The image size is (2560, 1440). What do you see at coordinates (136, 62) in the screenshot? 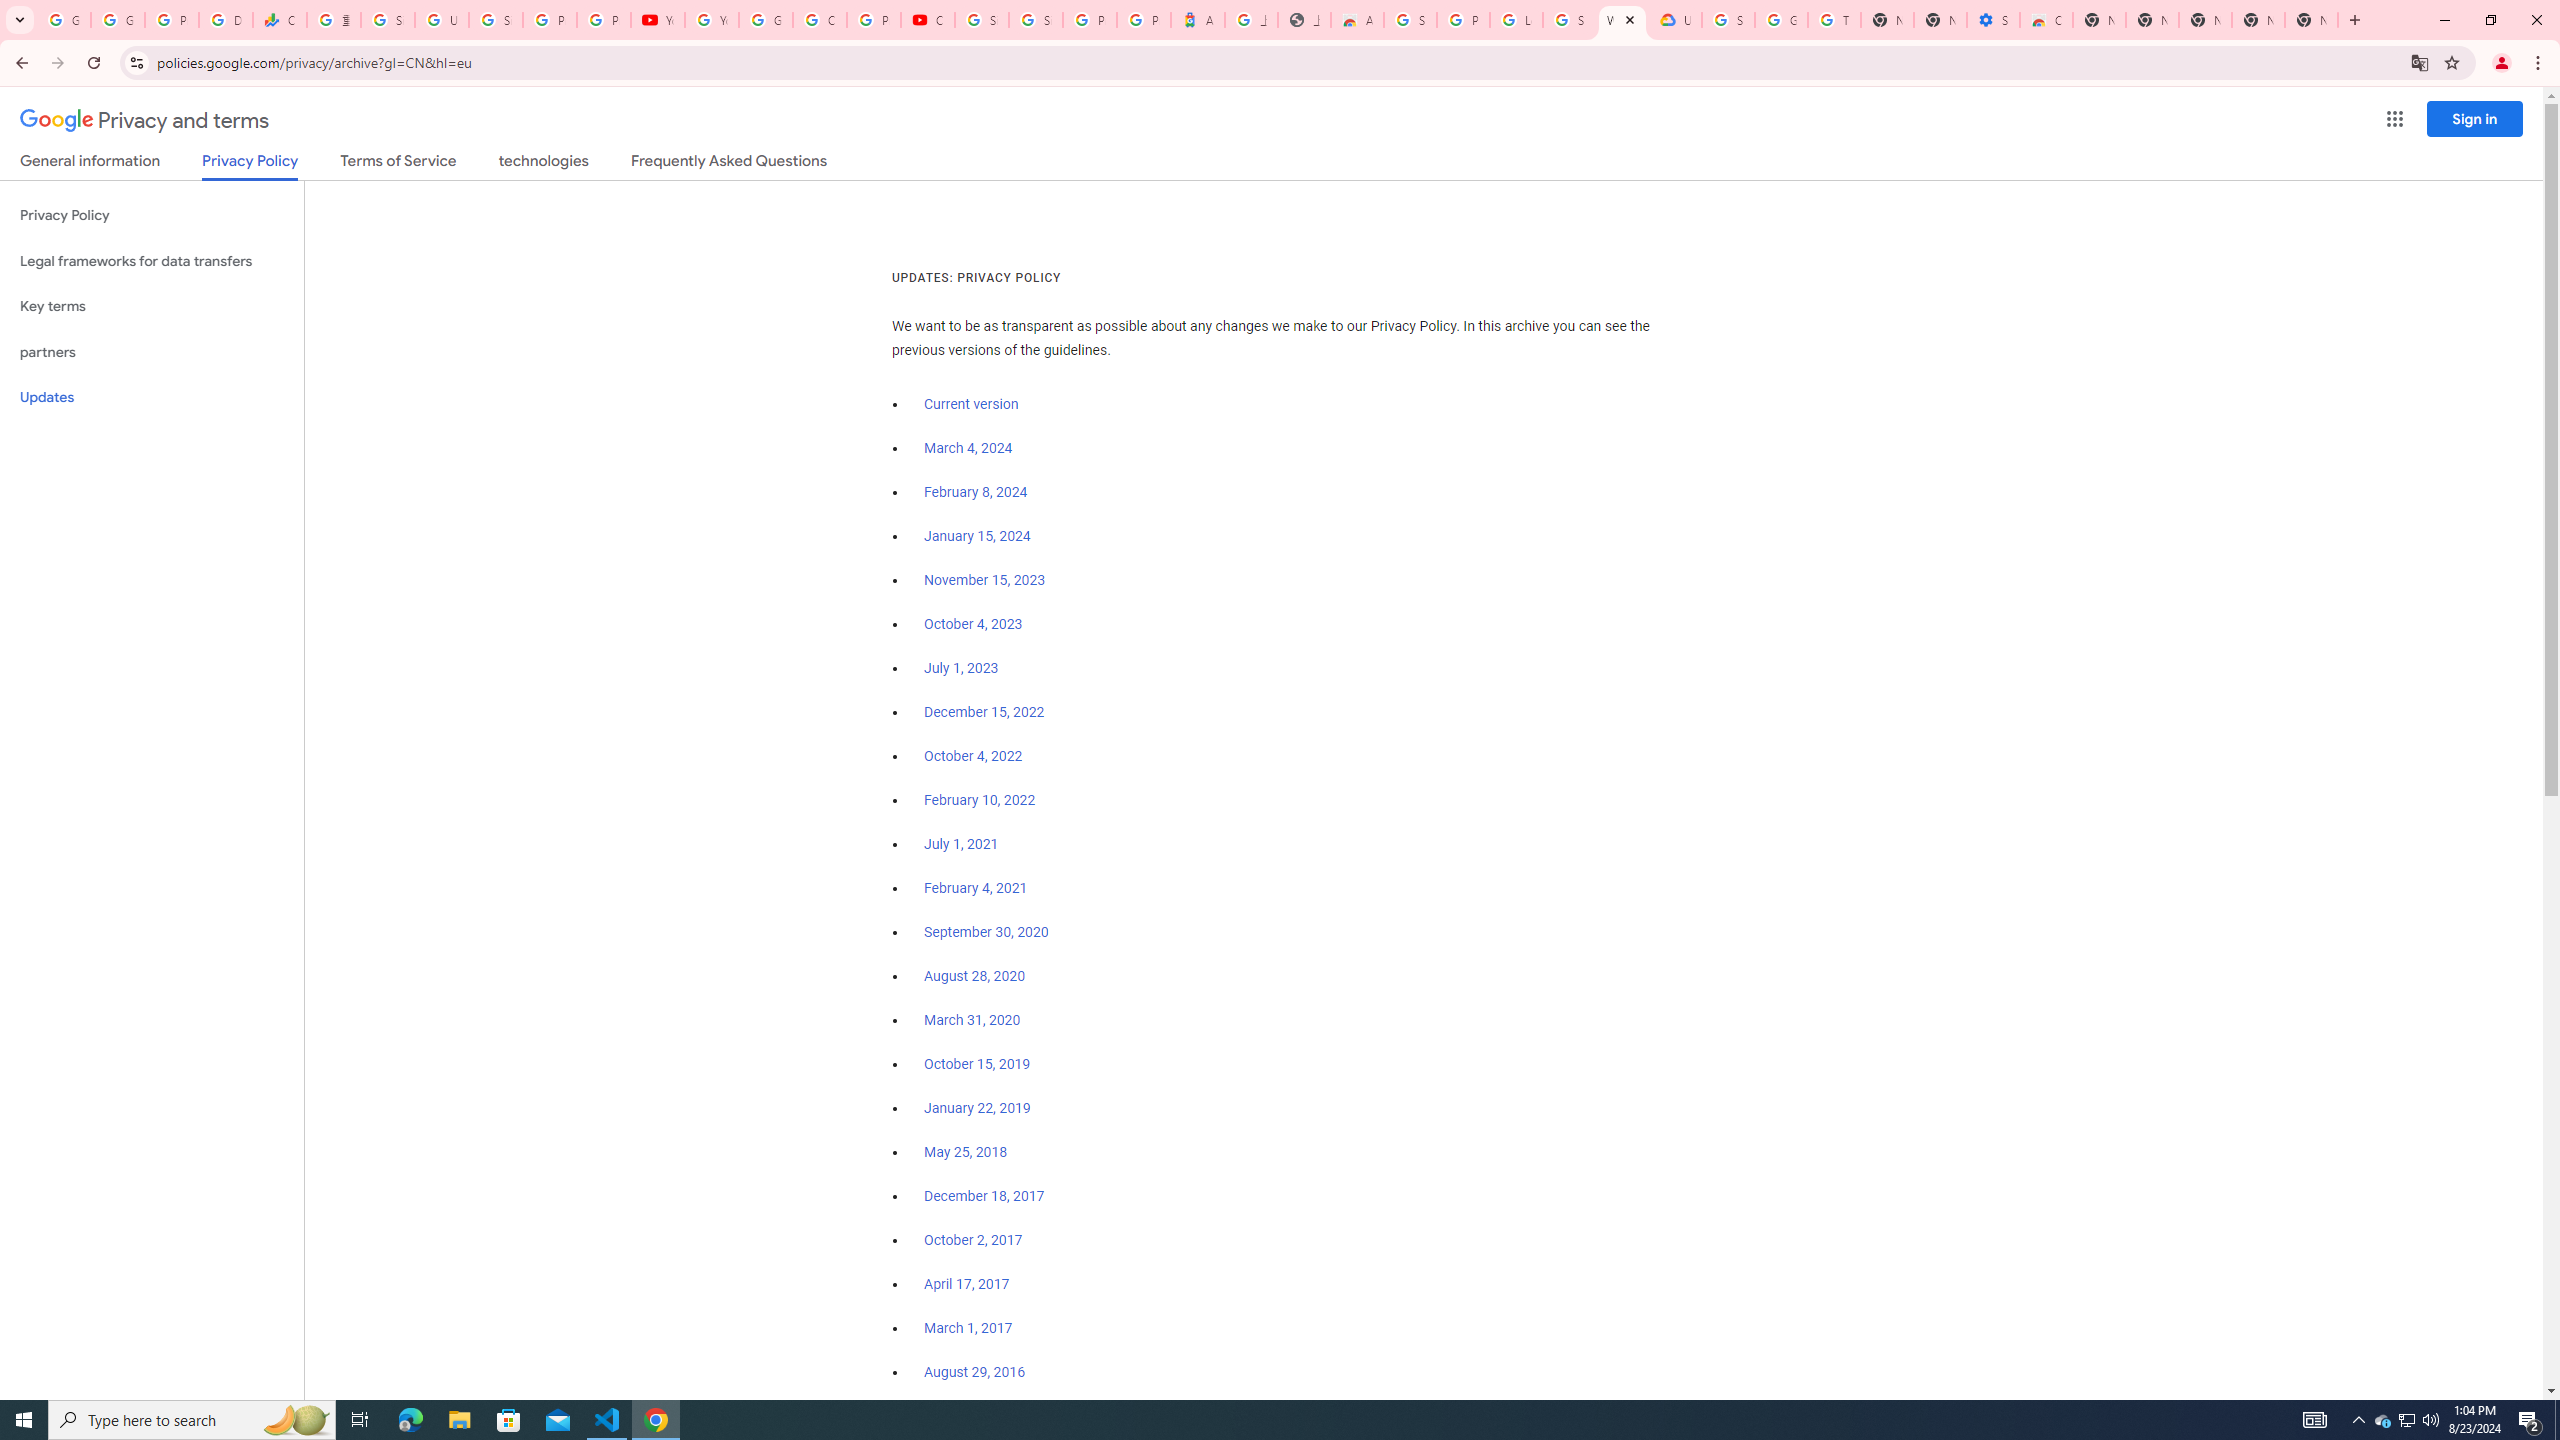
I see `View site information` at bounding box center [136, 62].